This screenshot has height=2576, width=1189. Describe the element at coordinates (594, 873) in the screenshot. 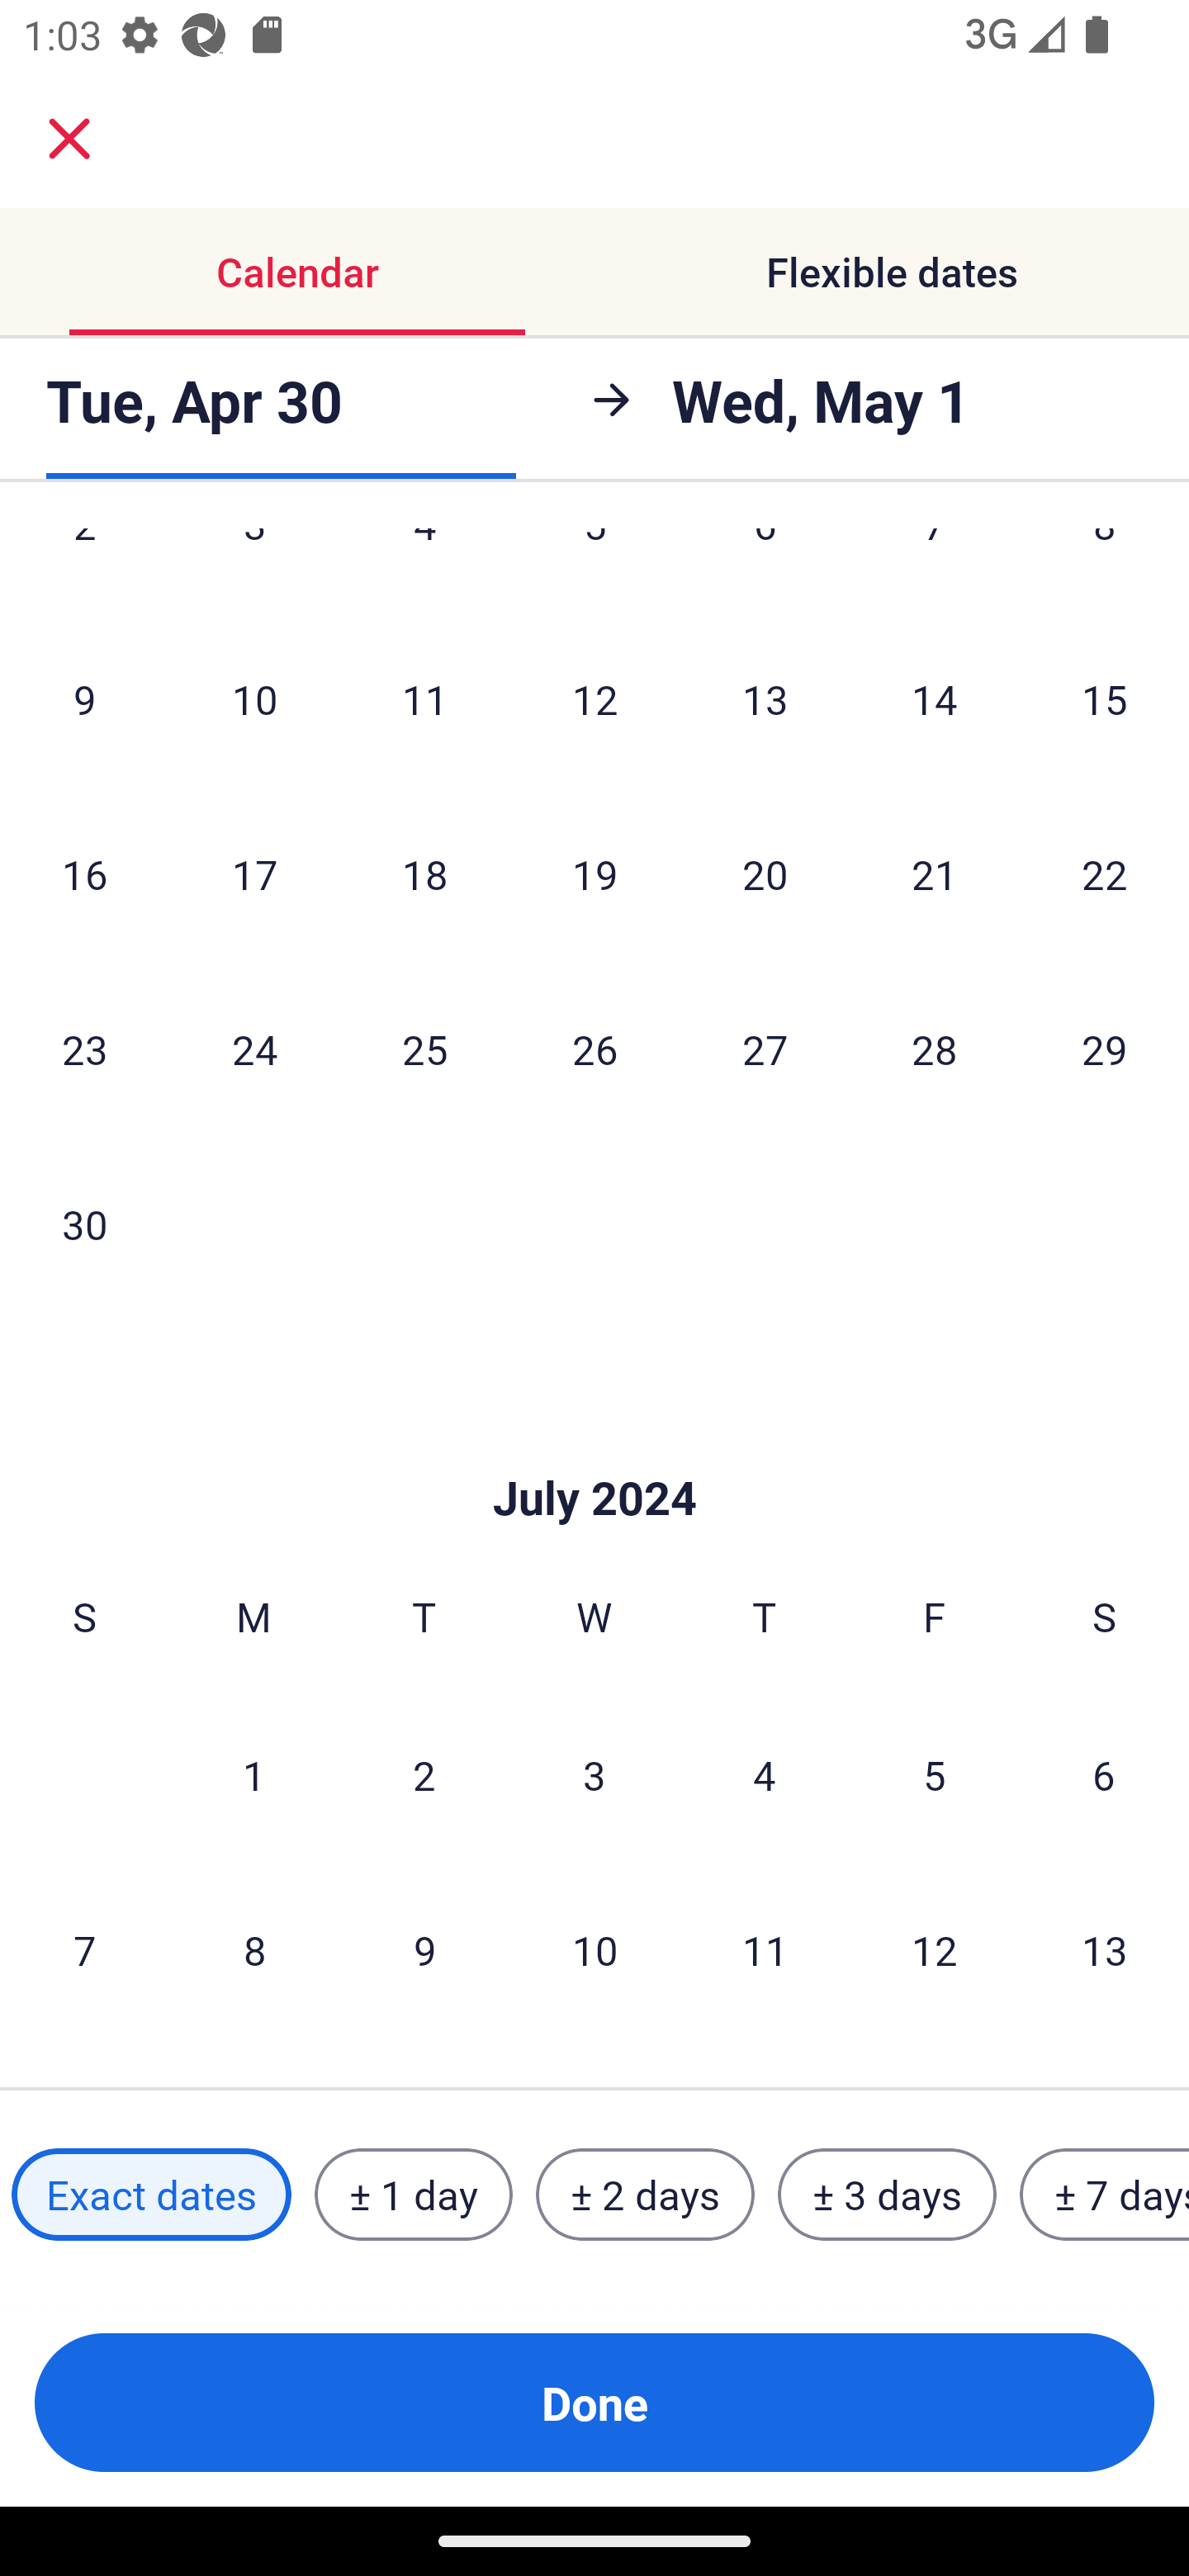

I see `19 Wednesday, June 19, 2024` at that location.